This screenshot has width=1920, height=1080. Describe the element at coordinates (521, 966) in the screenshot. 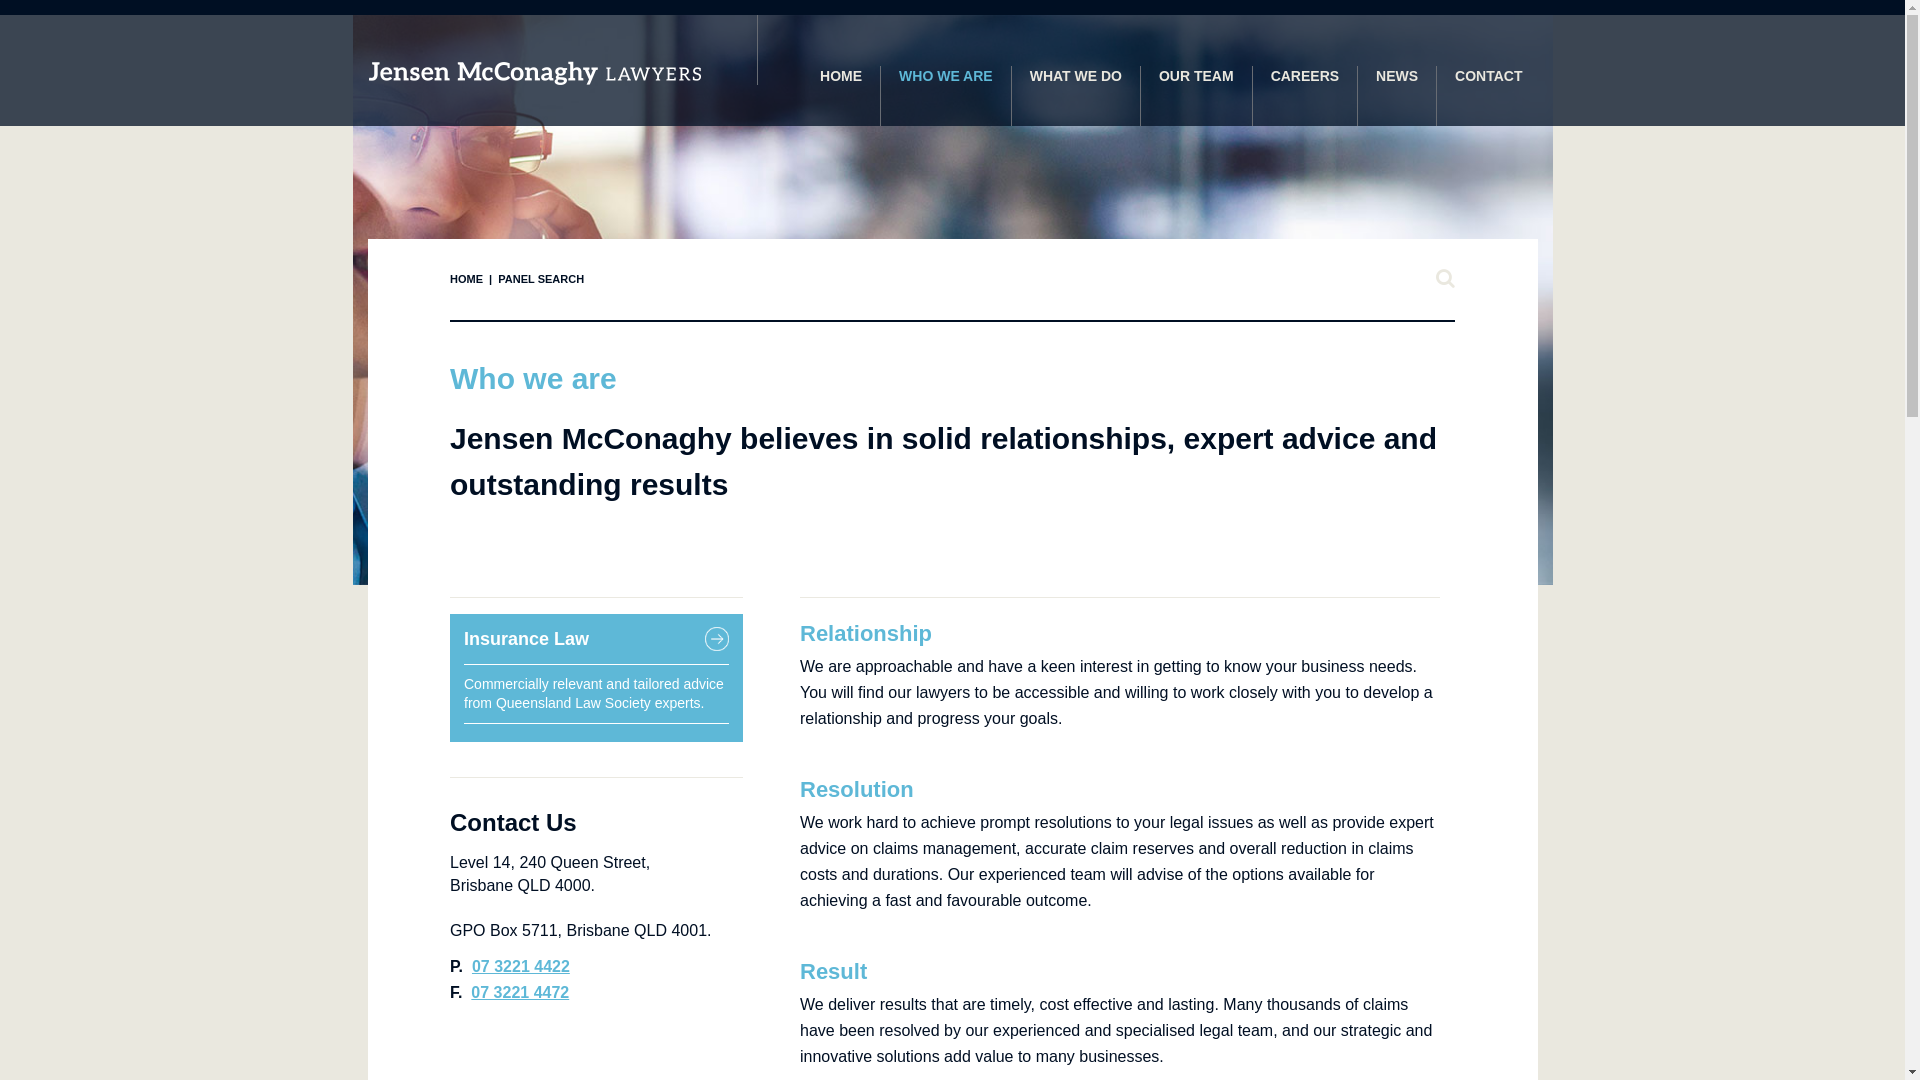

I see `07 3221 4422` at that location.